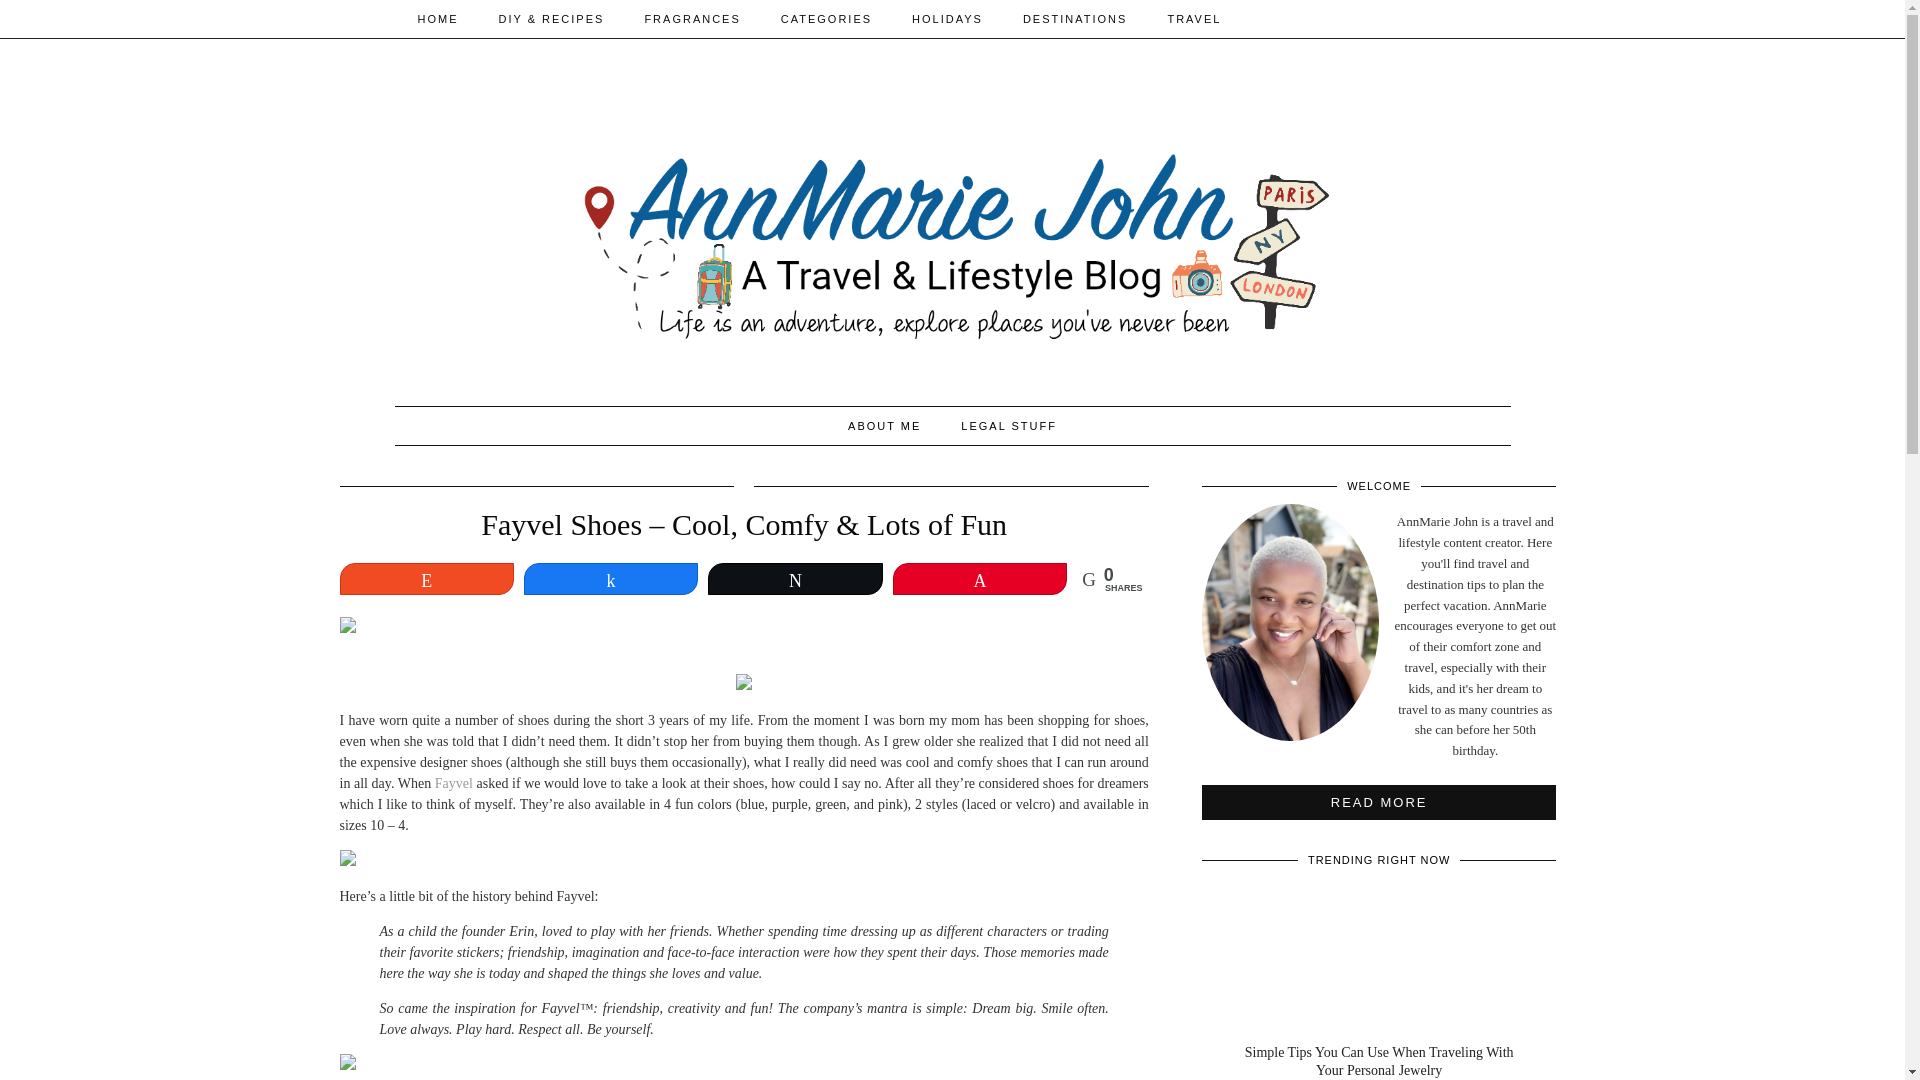 This screenshot has height=1080, width=1920. I want to click on HOME, so click(438, 18).